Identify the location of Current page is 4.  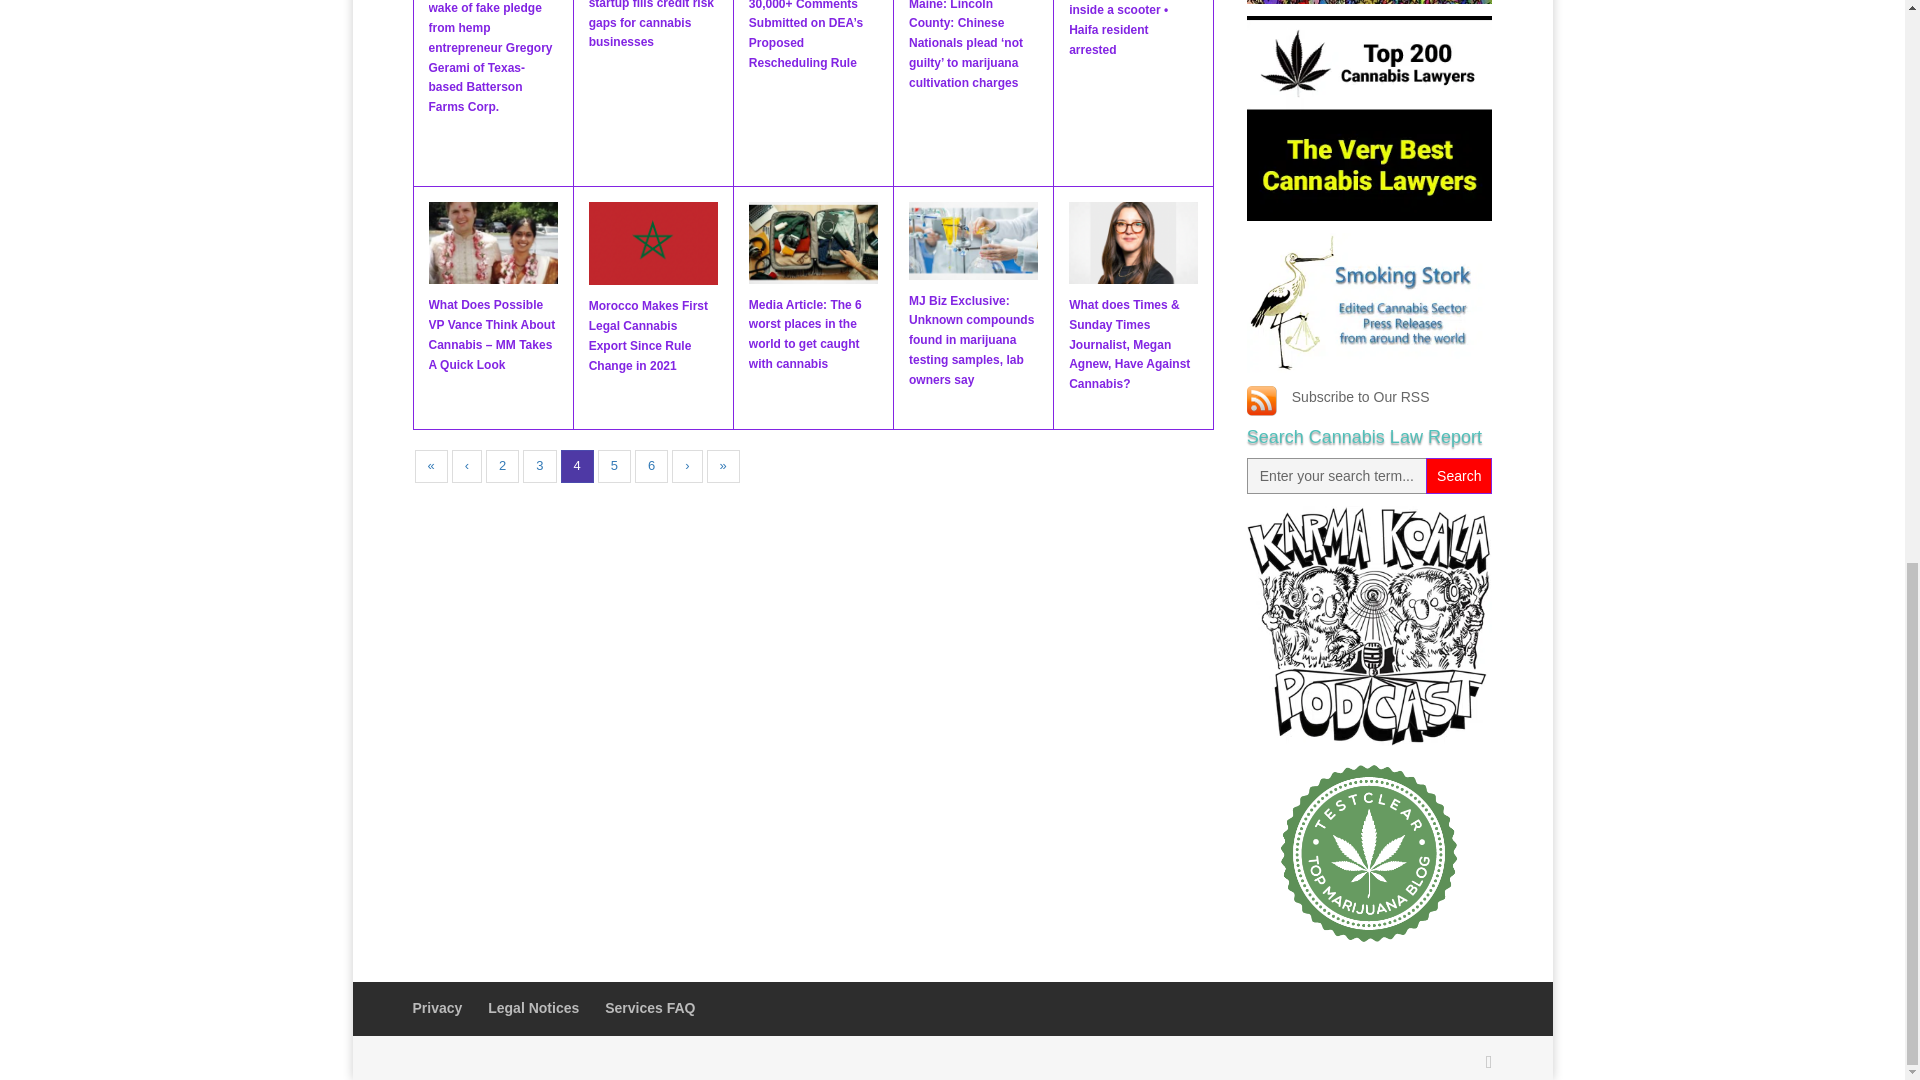
(576, 466).